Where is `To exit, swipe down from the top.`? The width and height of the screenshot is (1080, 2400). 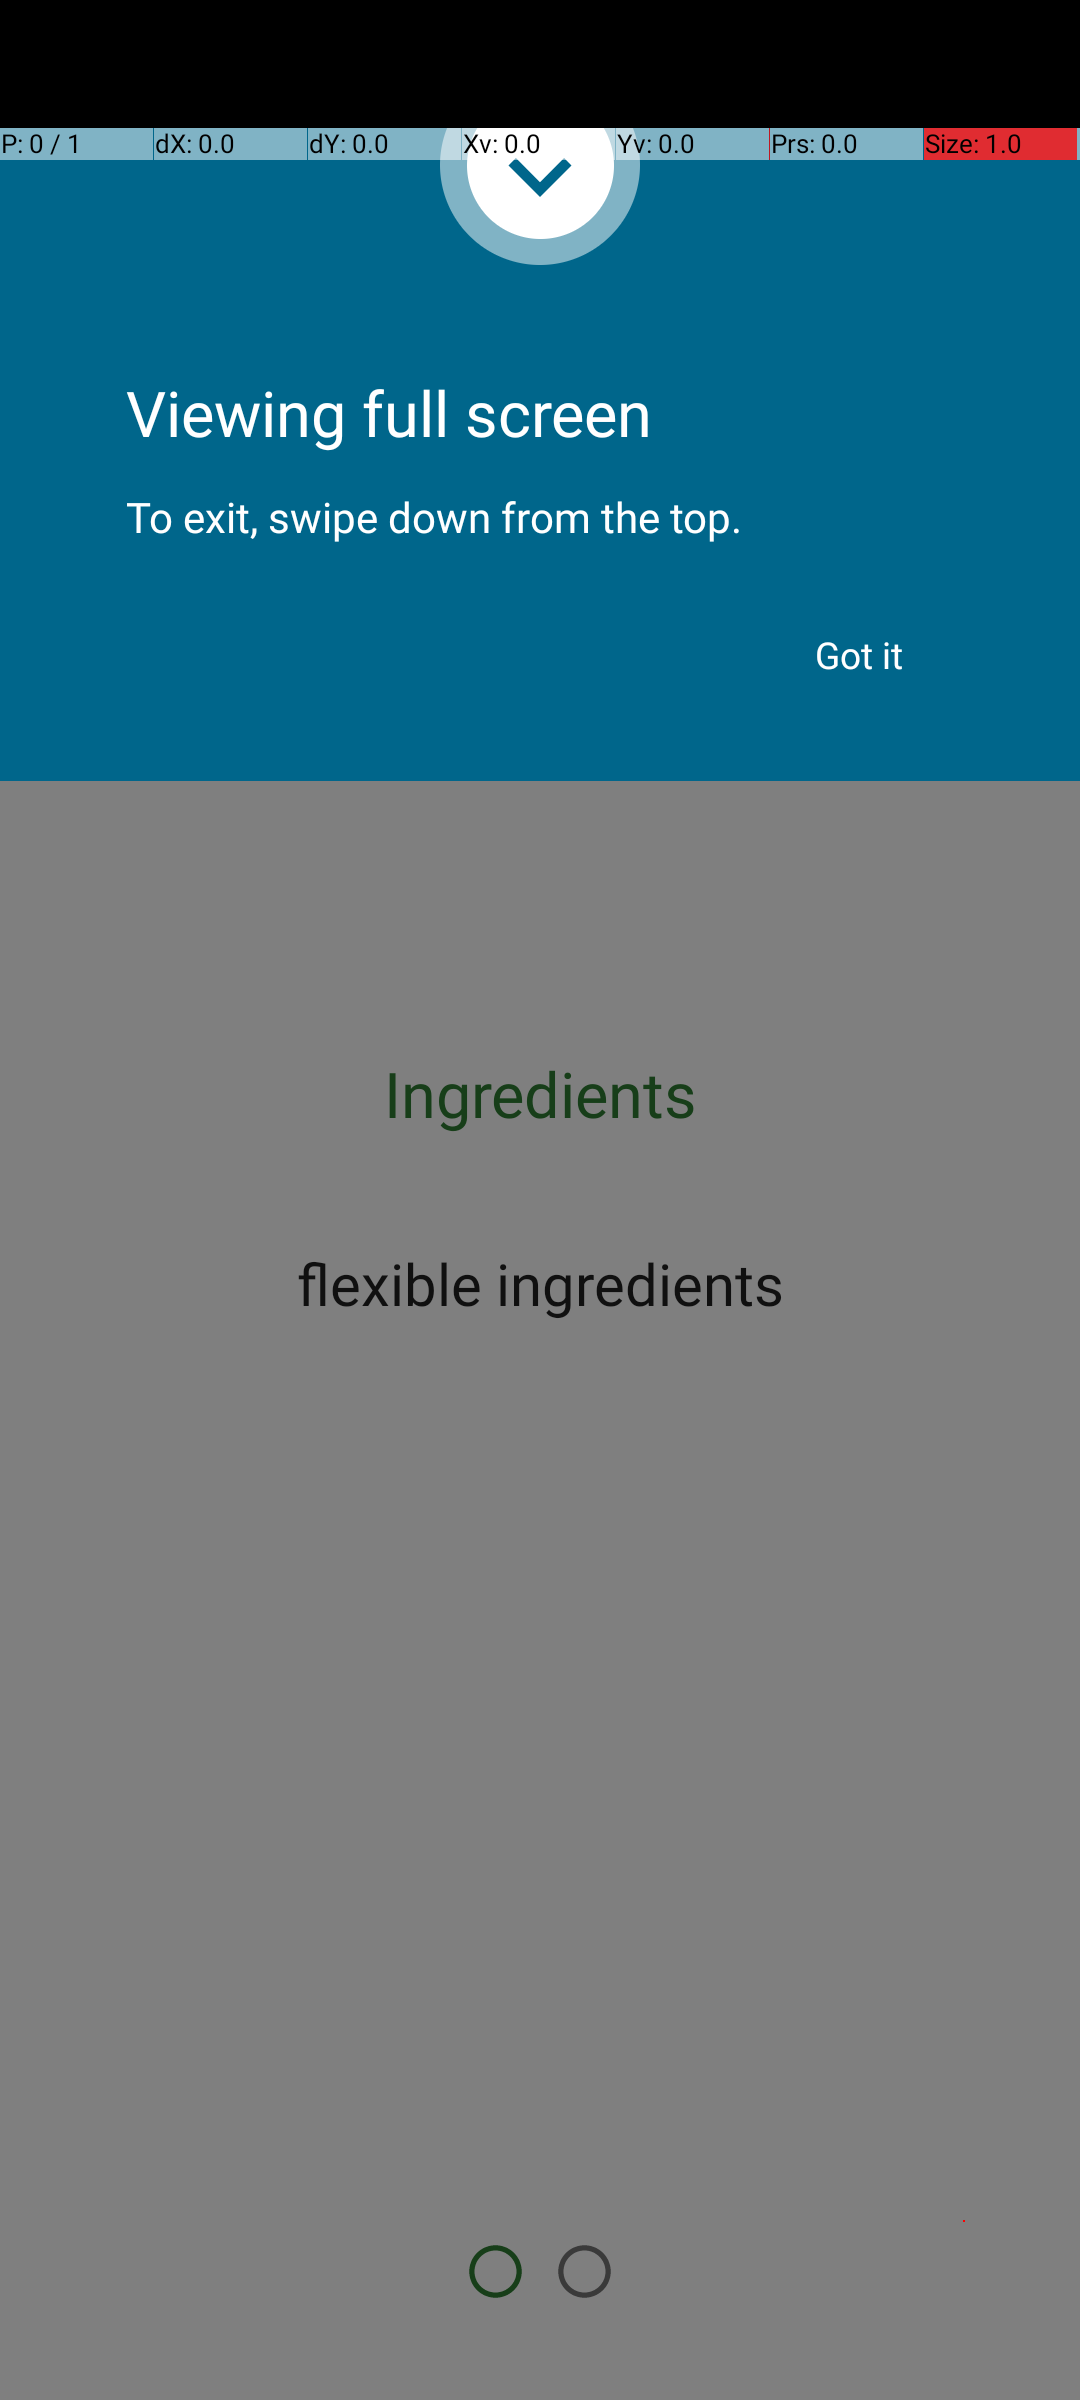
To exit, swipe down from the top. is located at coordinates (540, 500).